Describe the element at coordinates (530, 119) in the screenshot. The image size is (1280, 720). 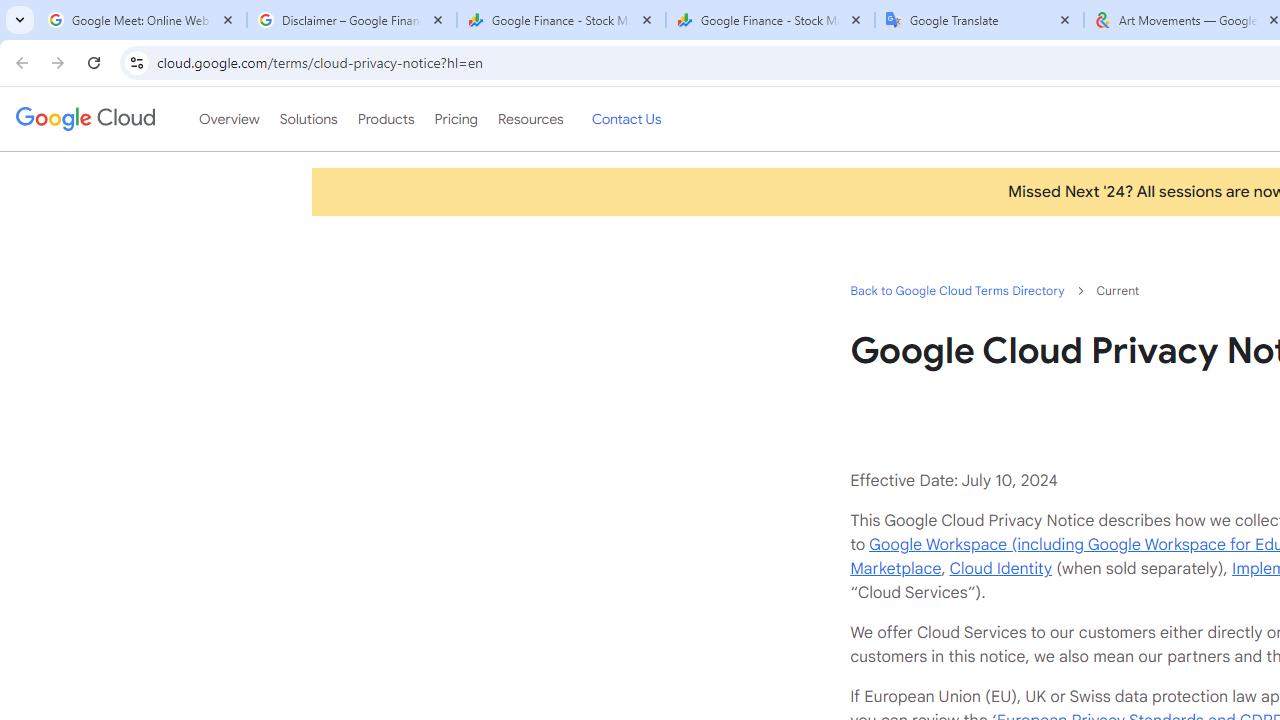
I see `Resources` at that location.